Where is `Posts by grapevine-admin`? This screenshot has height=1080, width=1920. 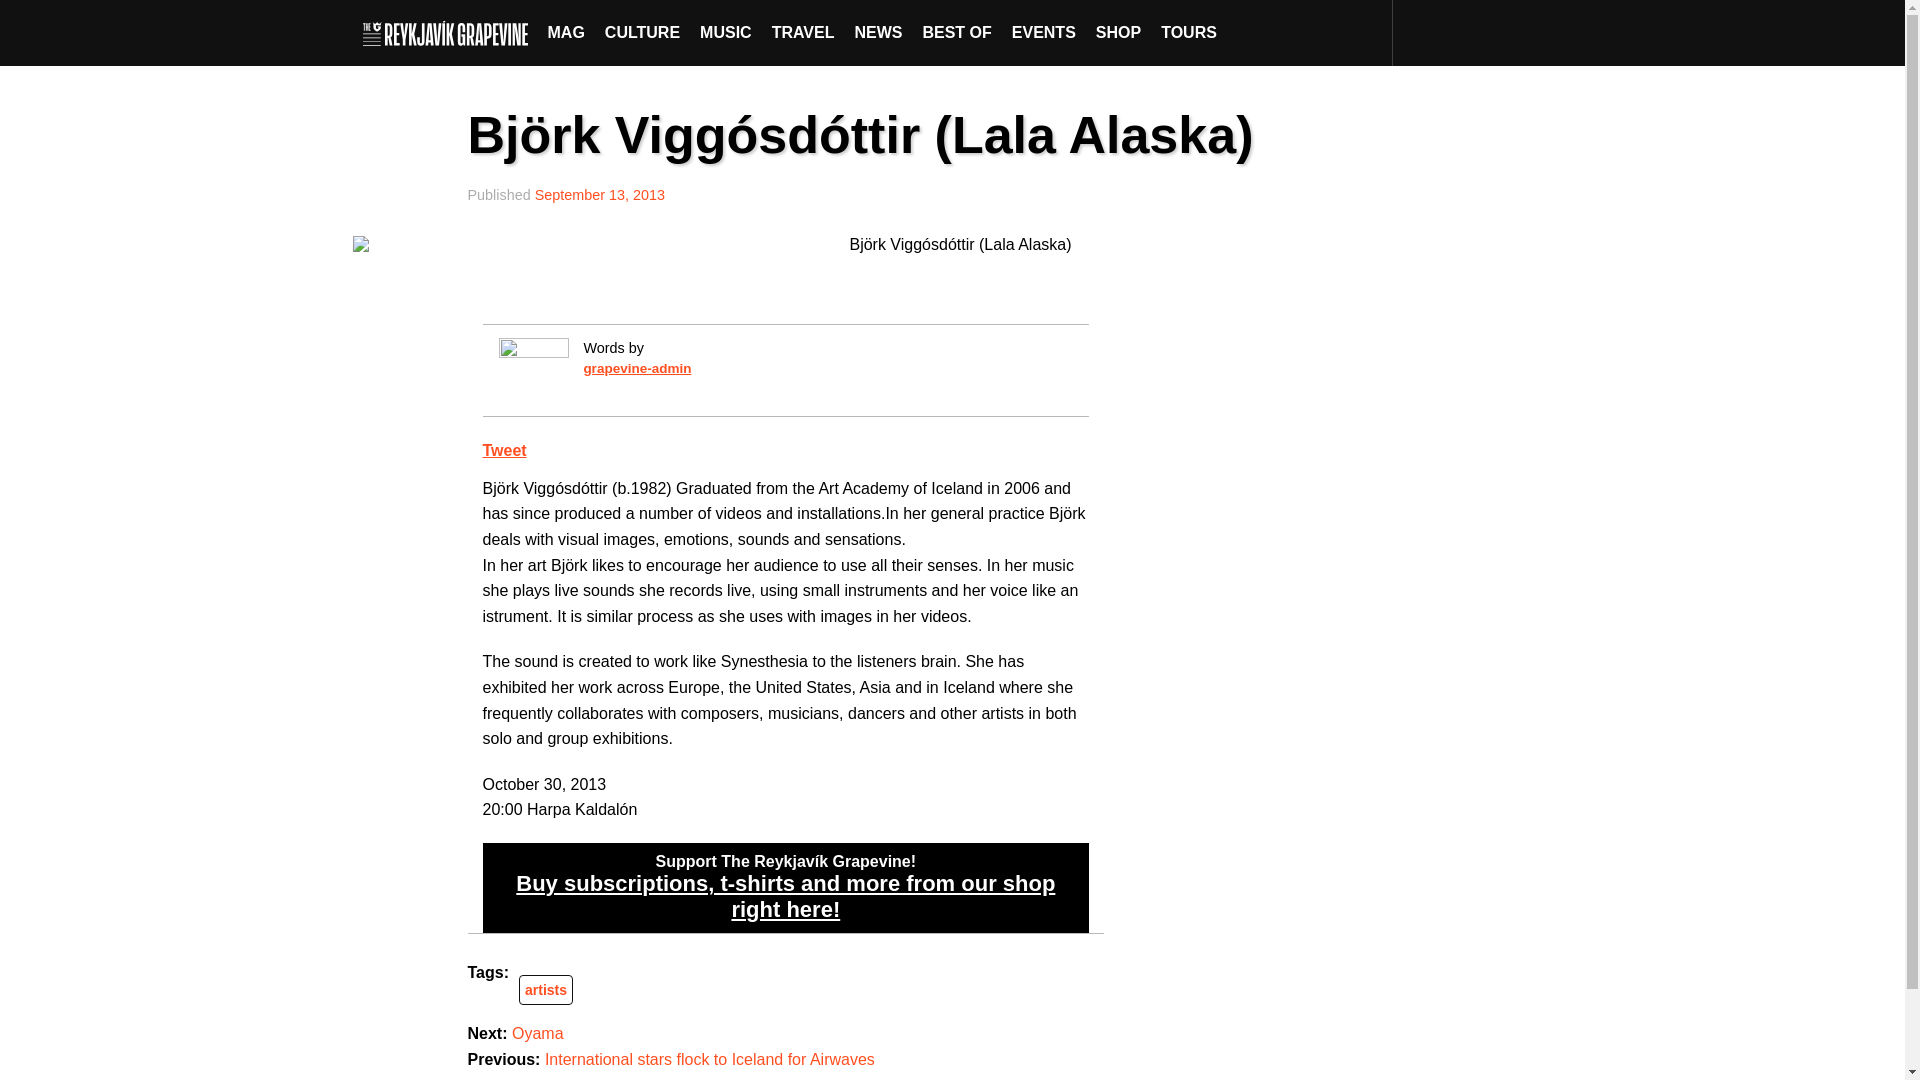 Posts by grapevine-admin is located at coordinates (637, 368).